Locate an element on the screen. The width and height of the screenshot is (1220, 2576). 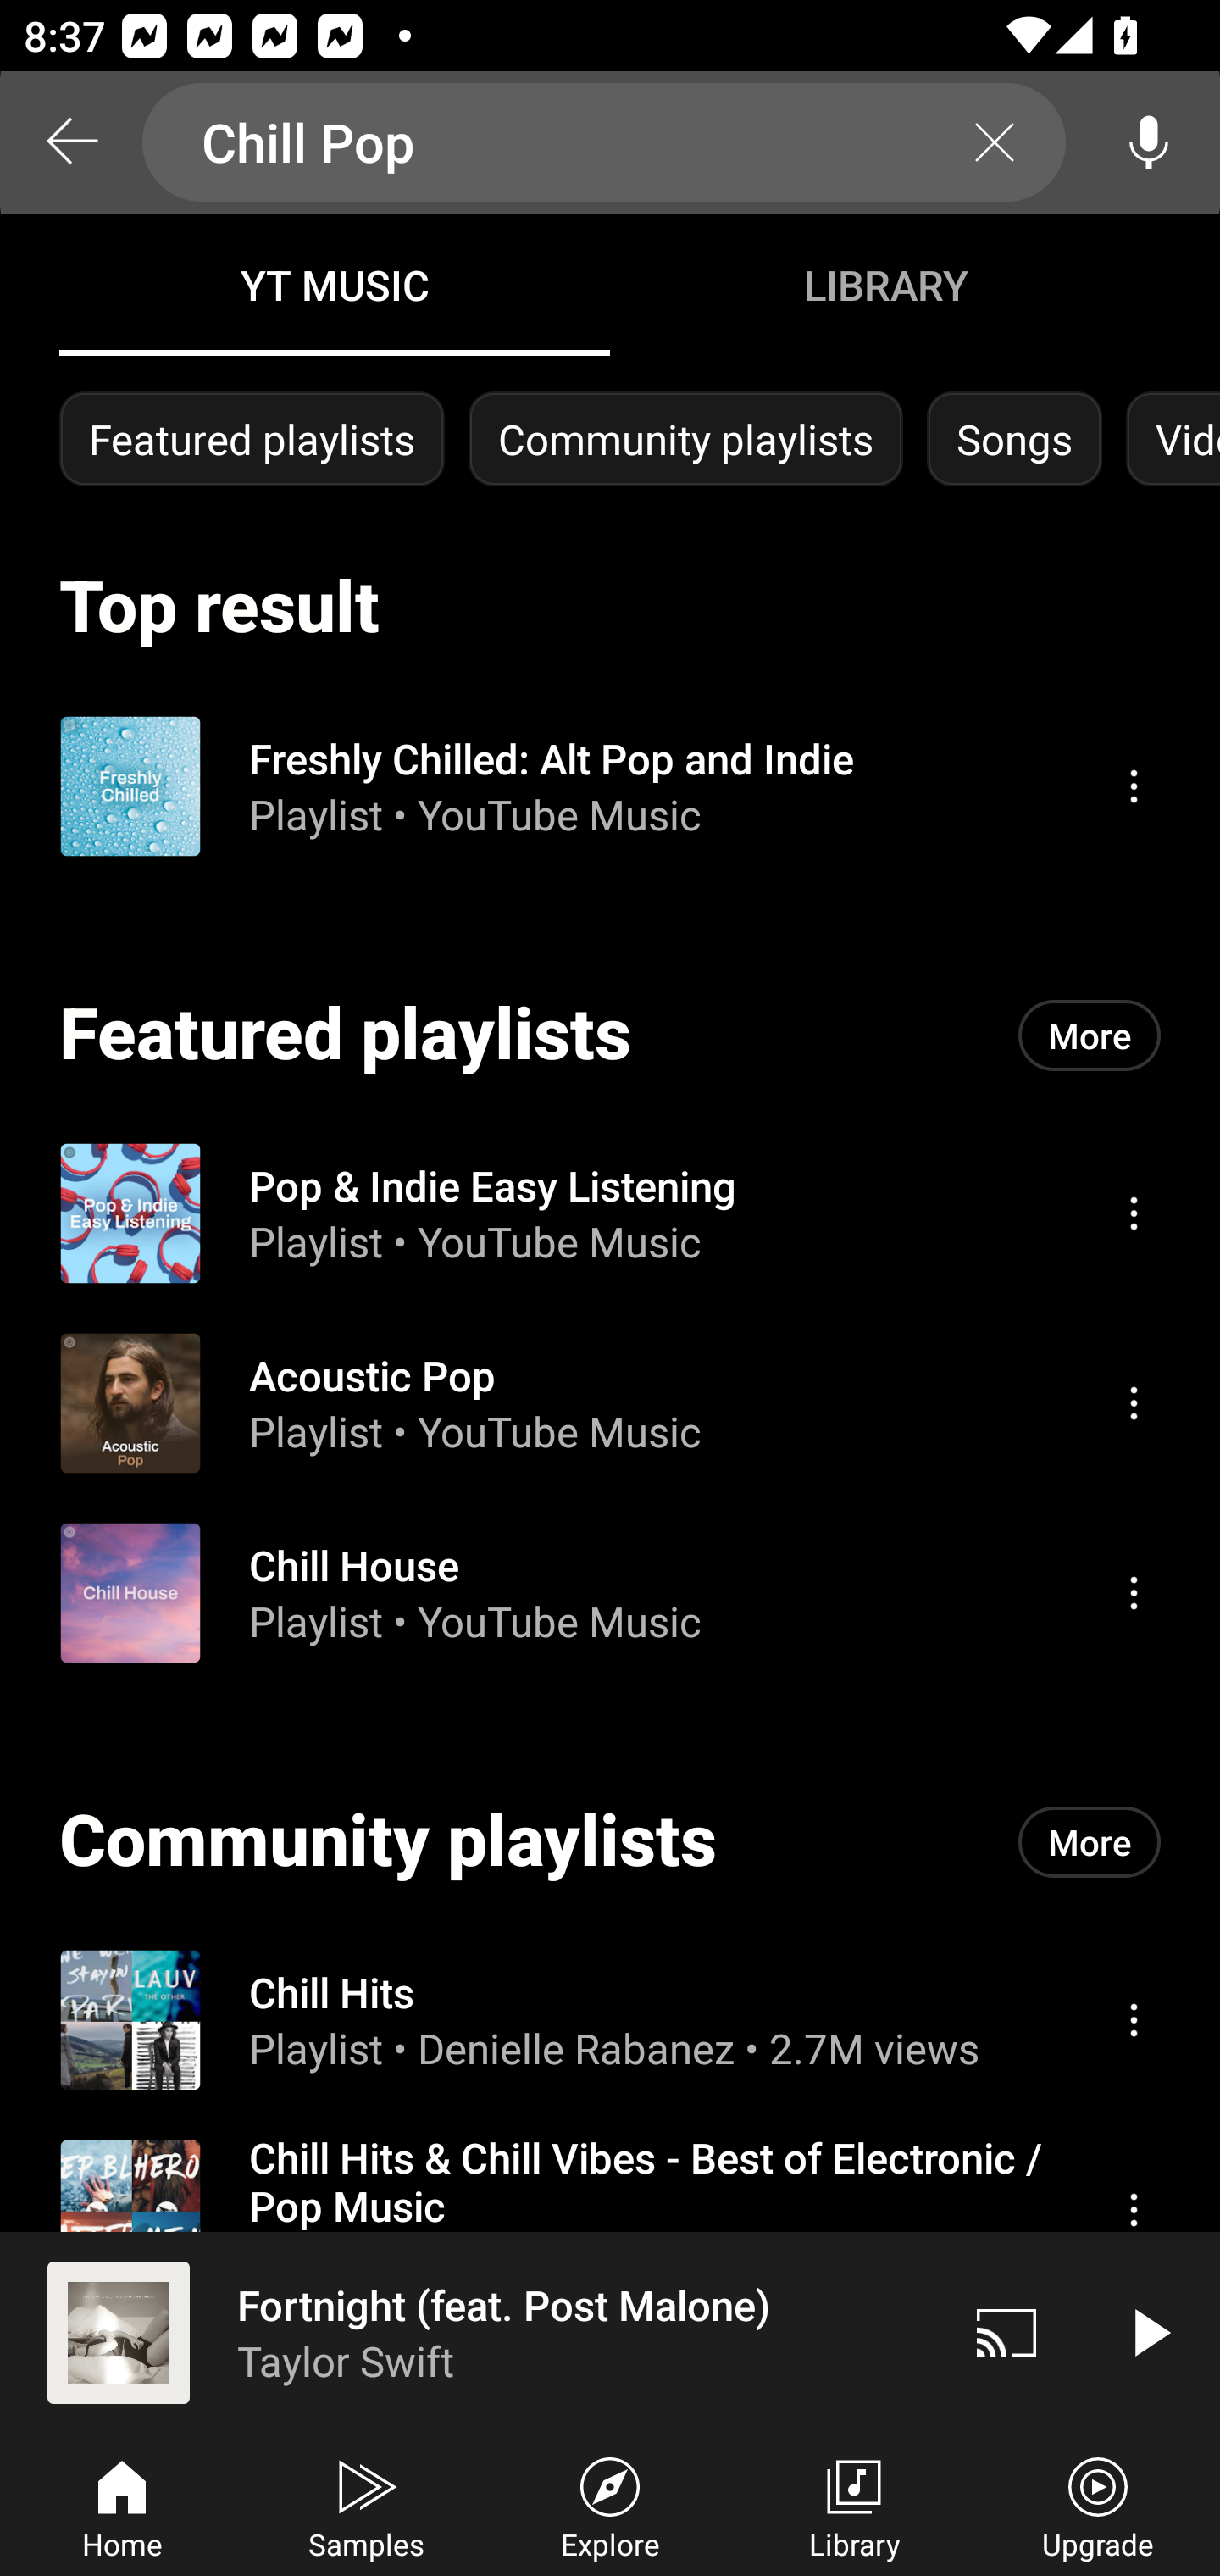
Menu is located at coordinates (1134, 1213).